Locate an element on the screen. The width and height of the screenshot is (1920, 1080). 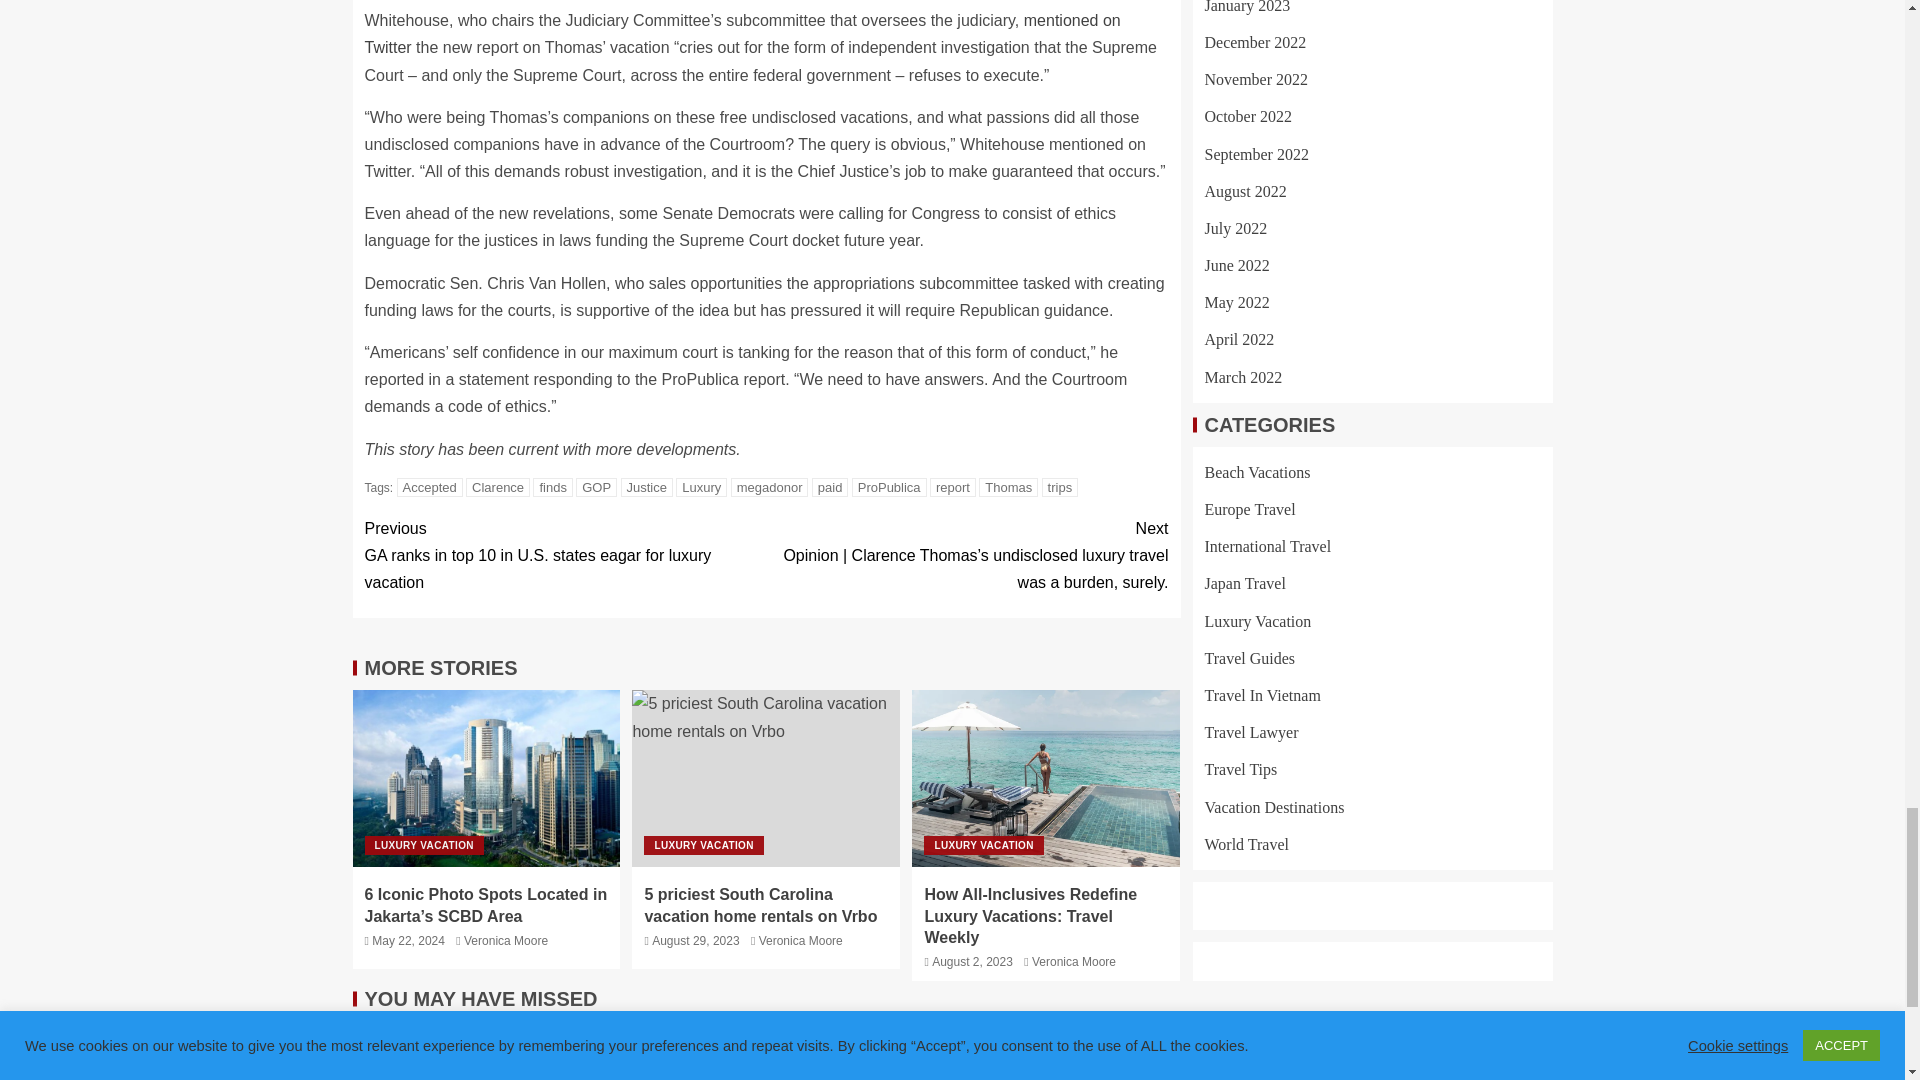
17 Most Beautiful Beaches in the World is located at coordinates (1407, 1050).